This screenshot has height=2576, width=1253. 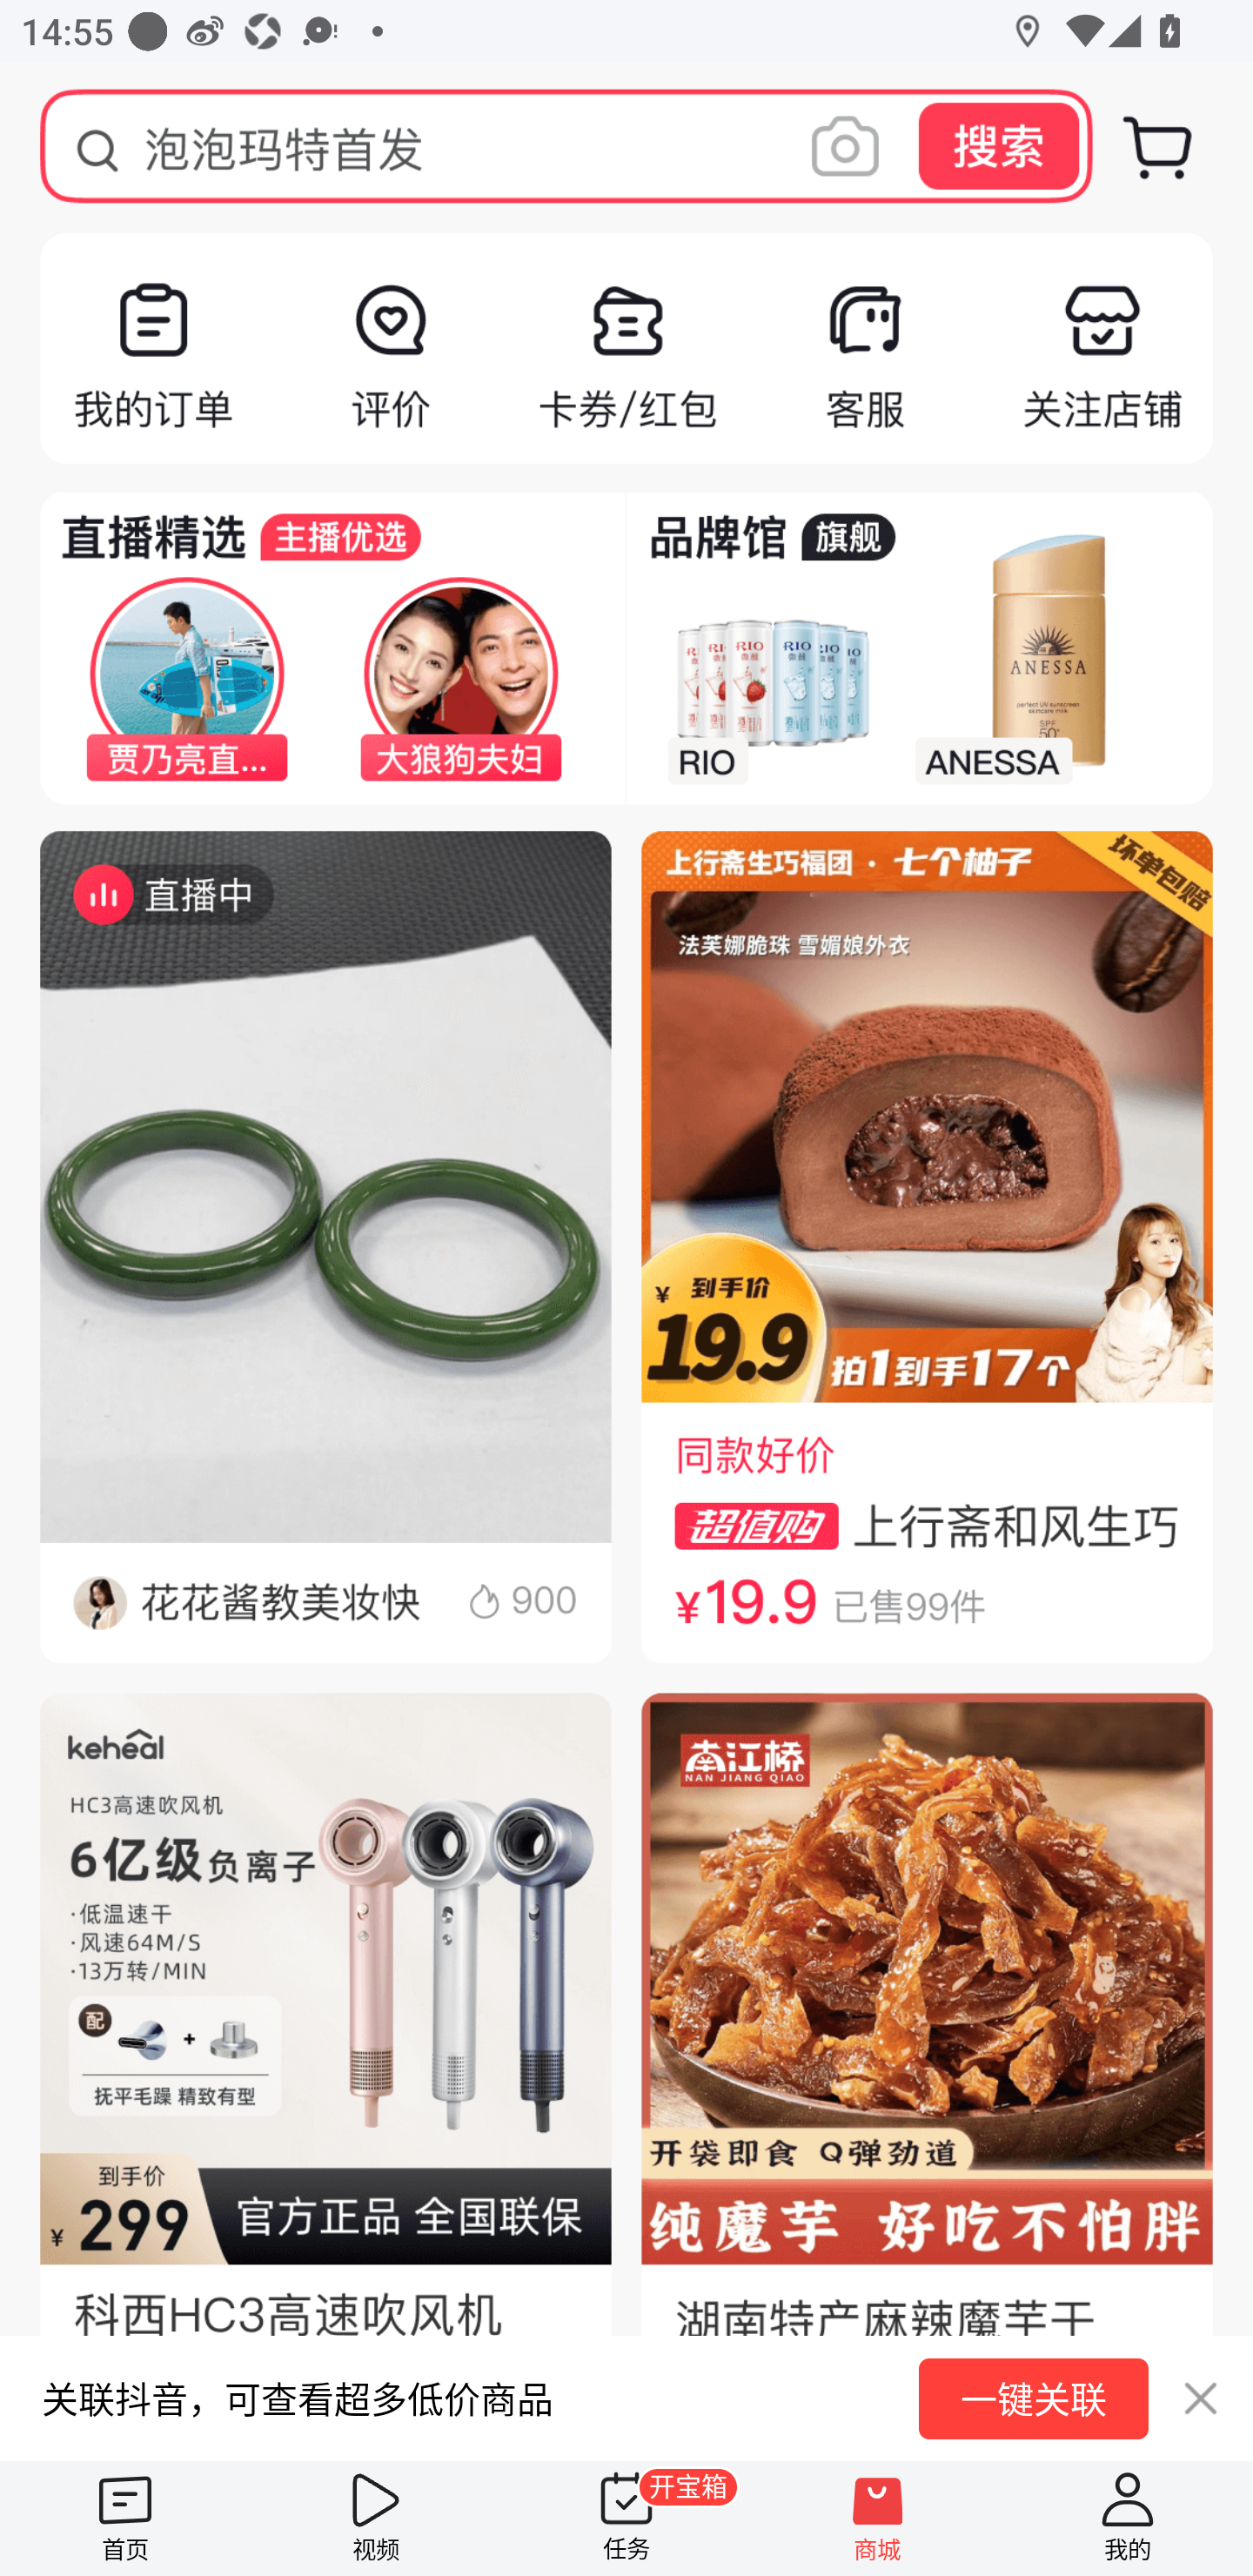 What do you see at coordinates (626, 2398) in the screenshot?
I see `关联抖音，可查看超多低价商品 一键关联` at bounding box center [626, 2398].